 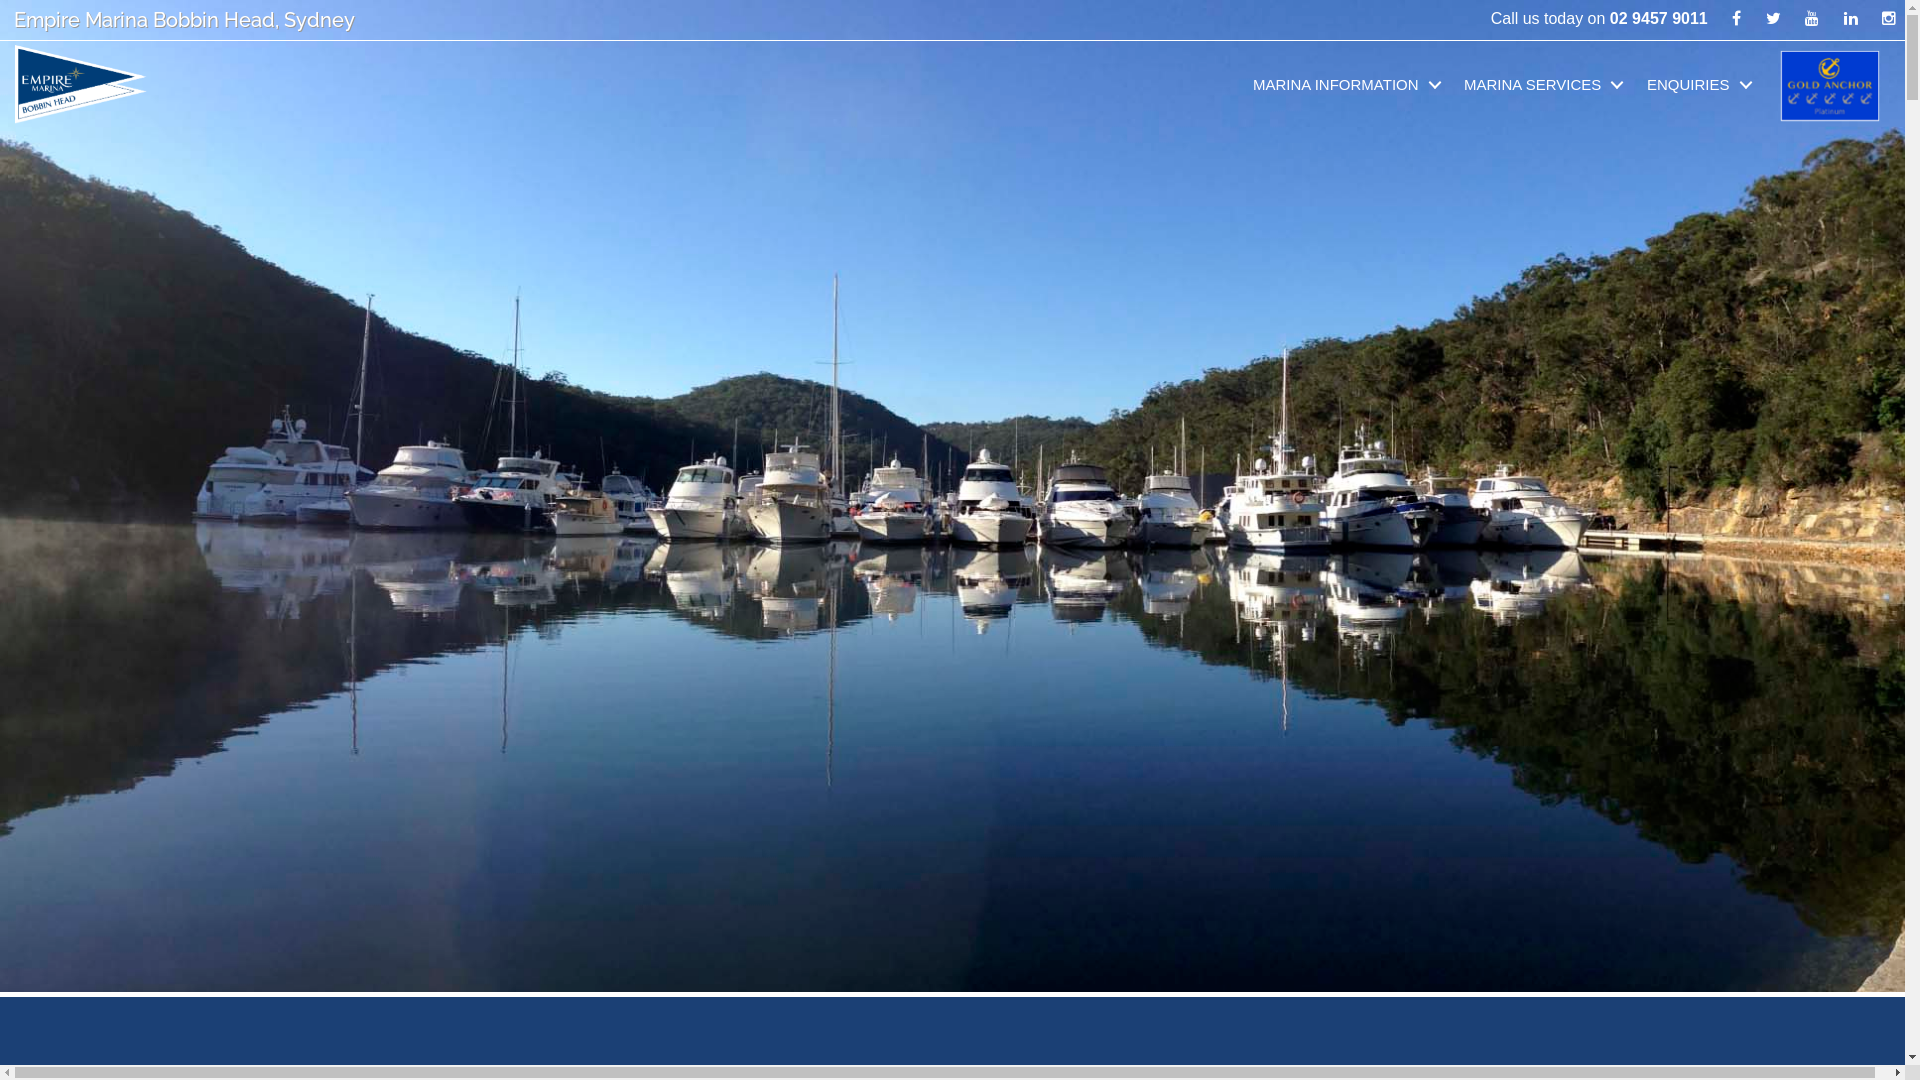 I want to click on ENQUIRIES, so click(x=1704, y=85).